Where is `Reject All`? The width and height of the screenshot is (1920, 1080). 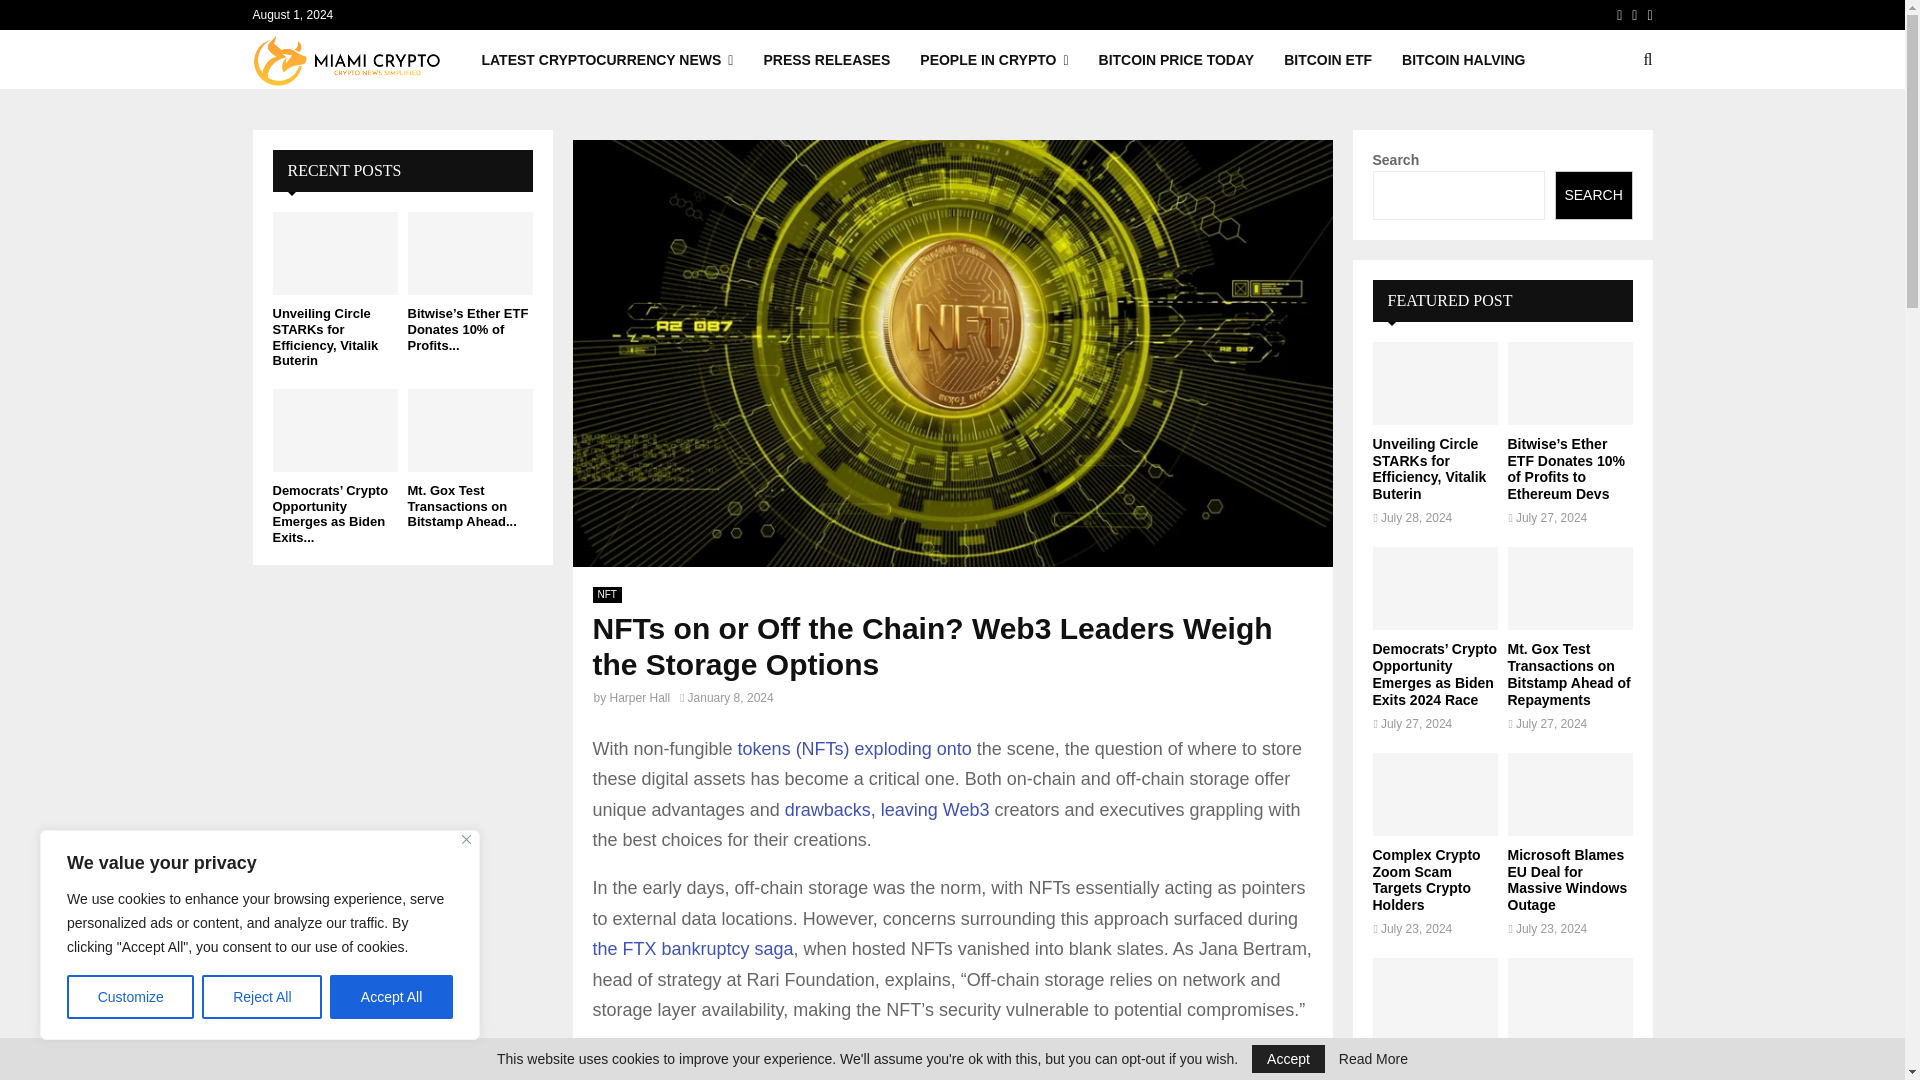 Reject All is located at coordinates (262, 997).